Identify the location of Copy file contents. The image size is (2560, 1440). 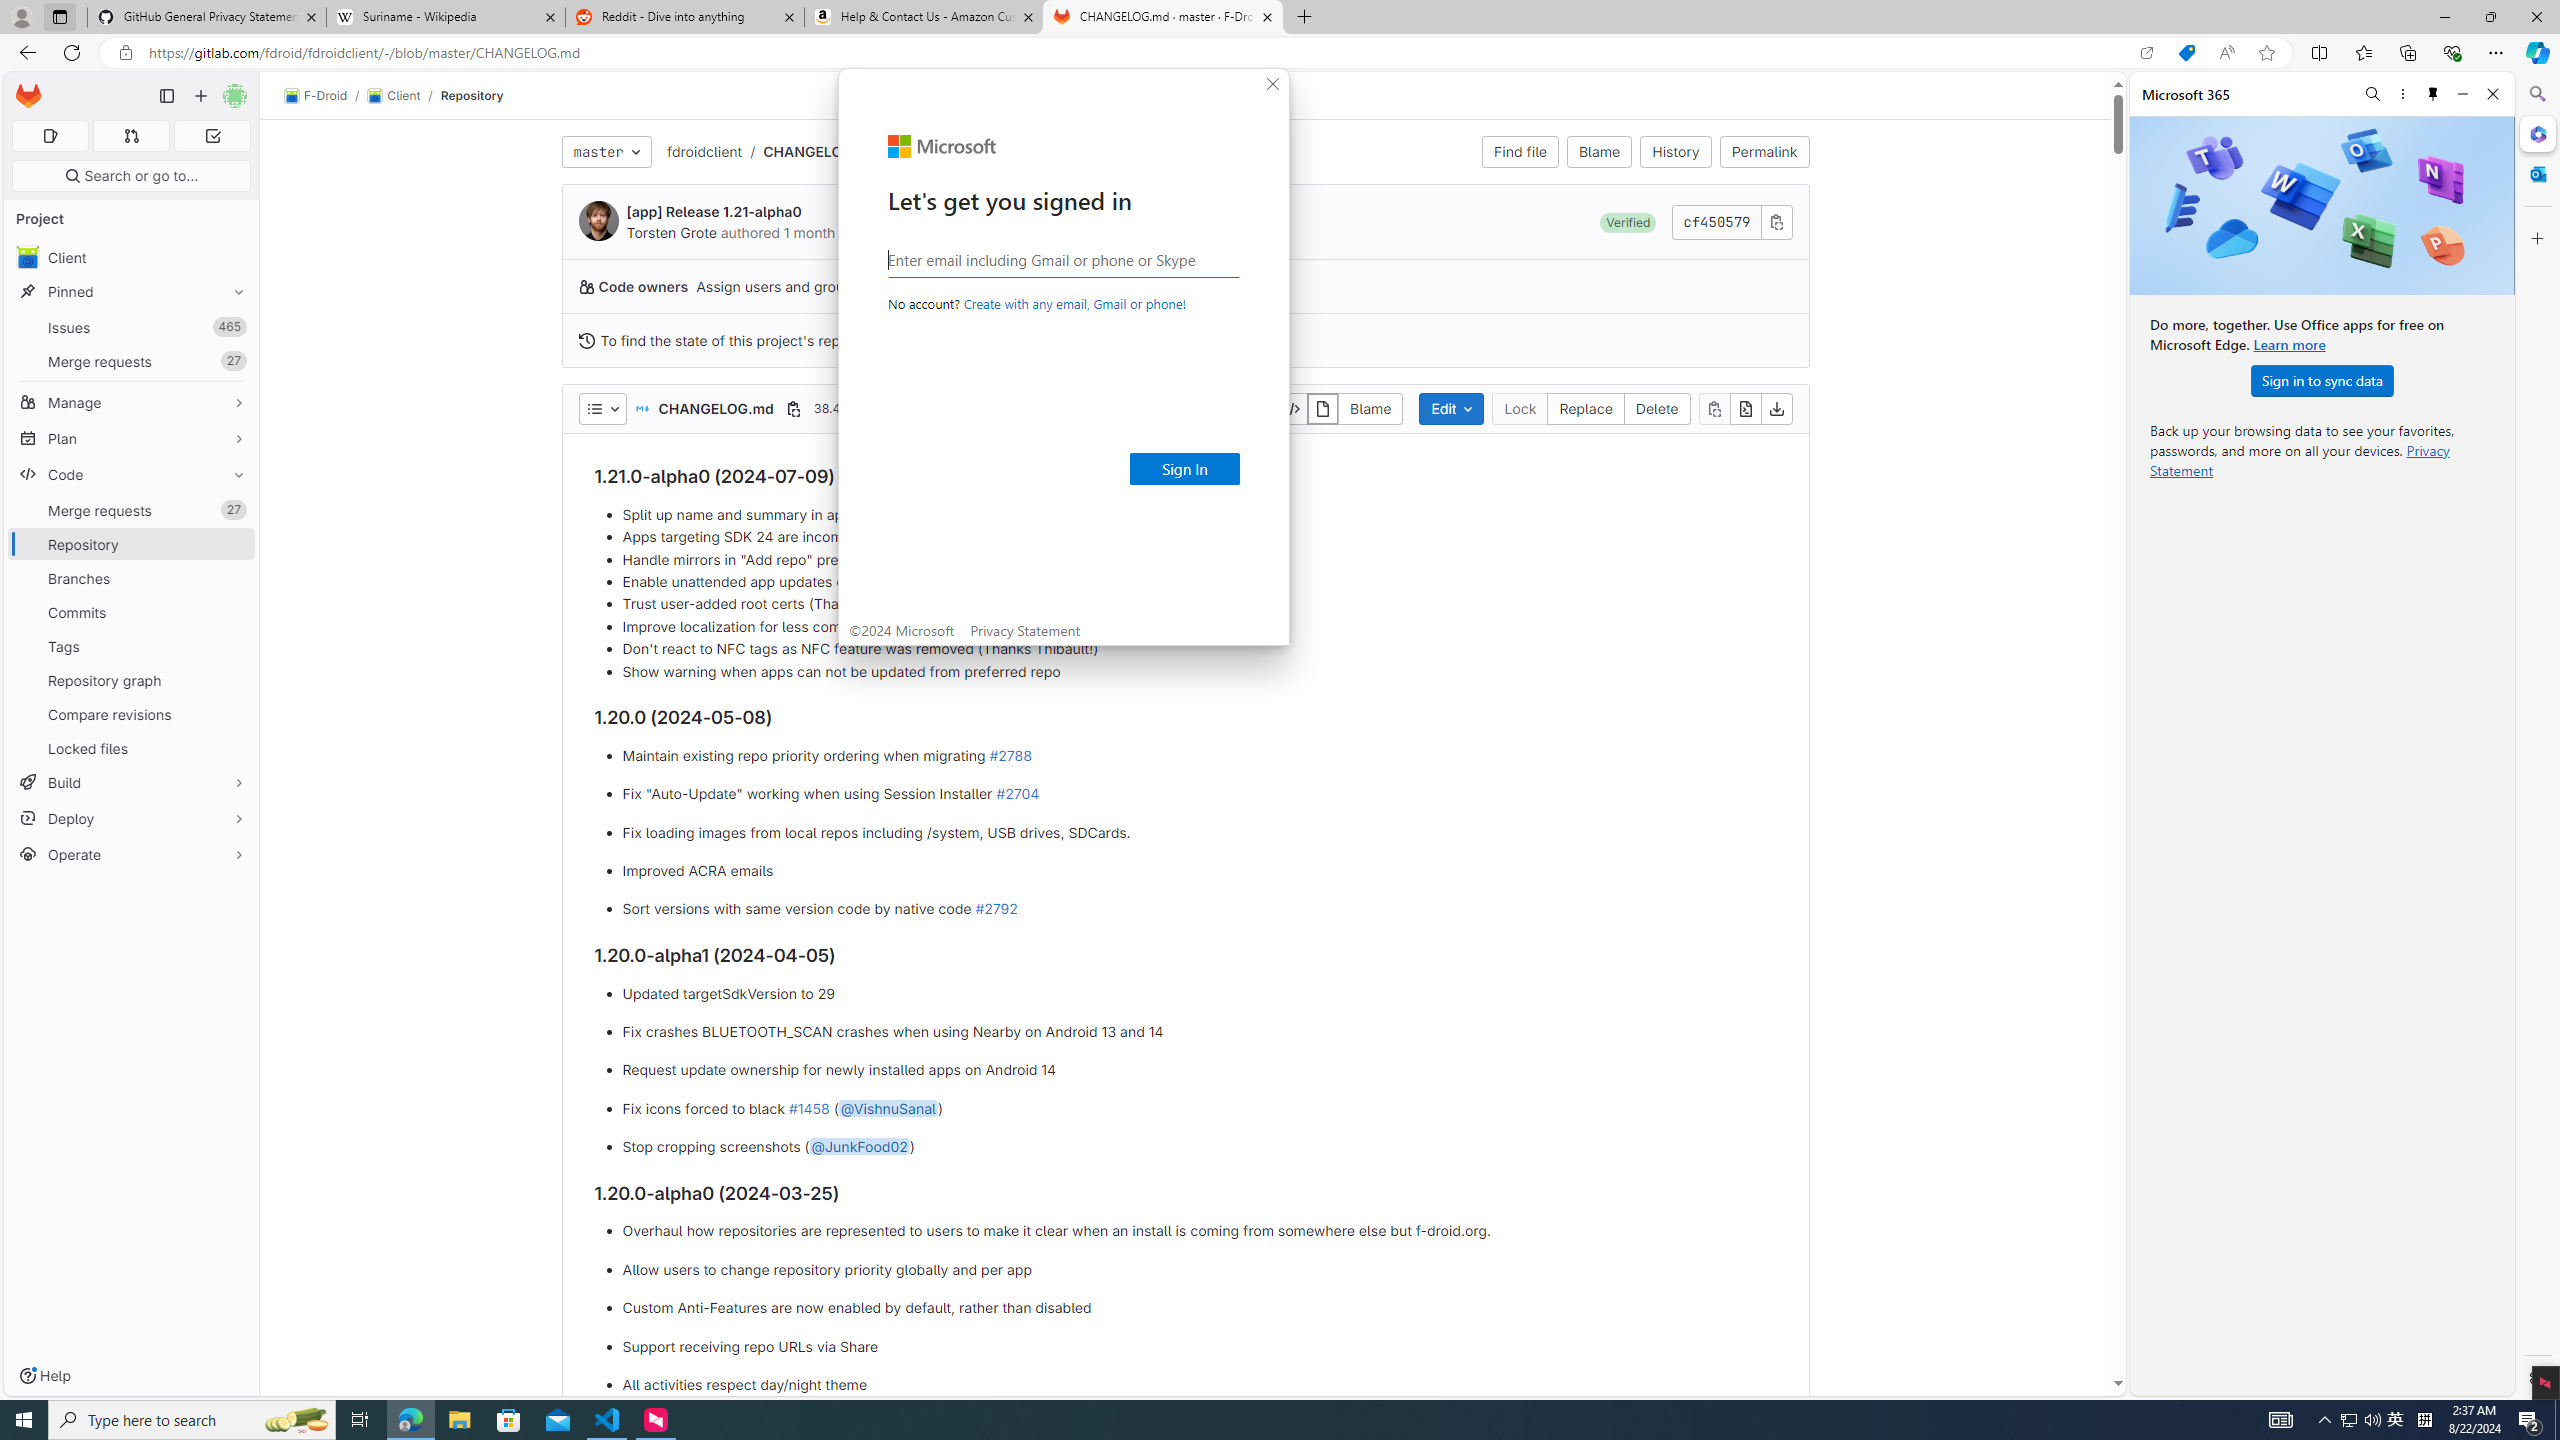
(1714, 408).